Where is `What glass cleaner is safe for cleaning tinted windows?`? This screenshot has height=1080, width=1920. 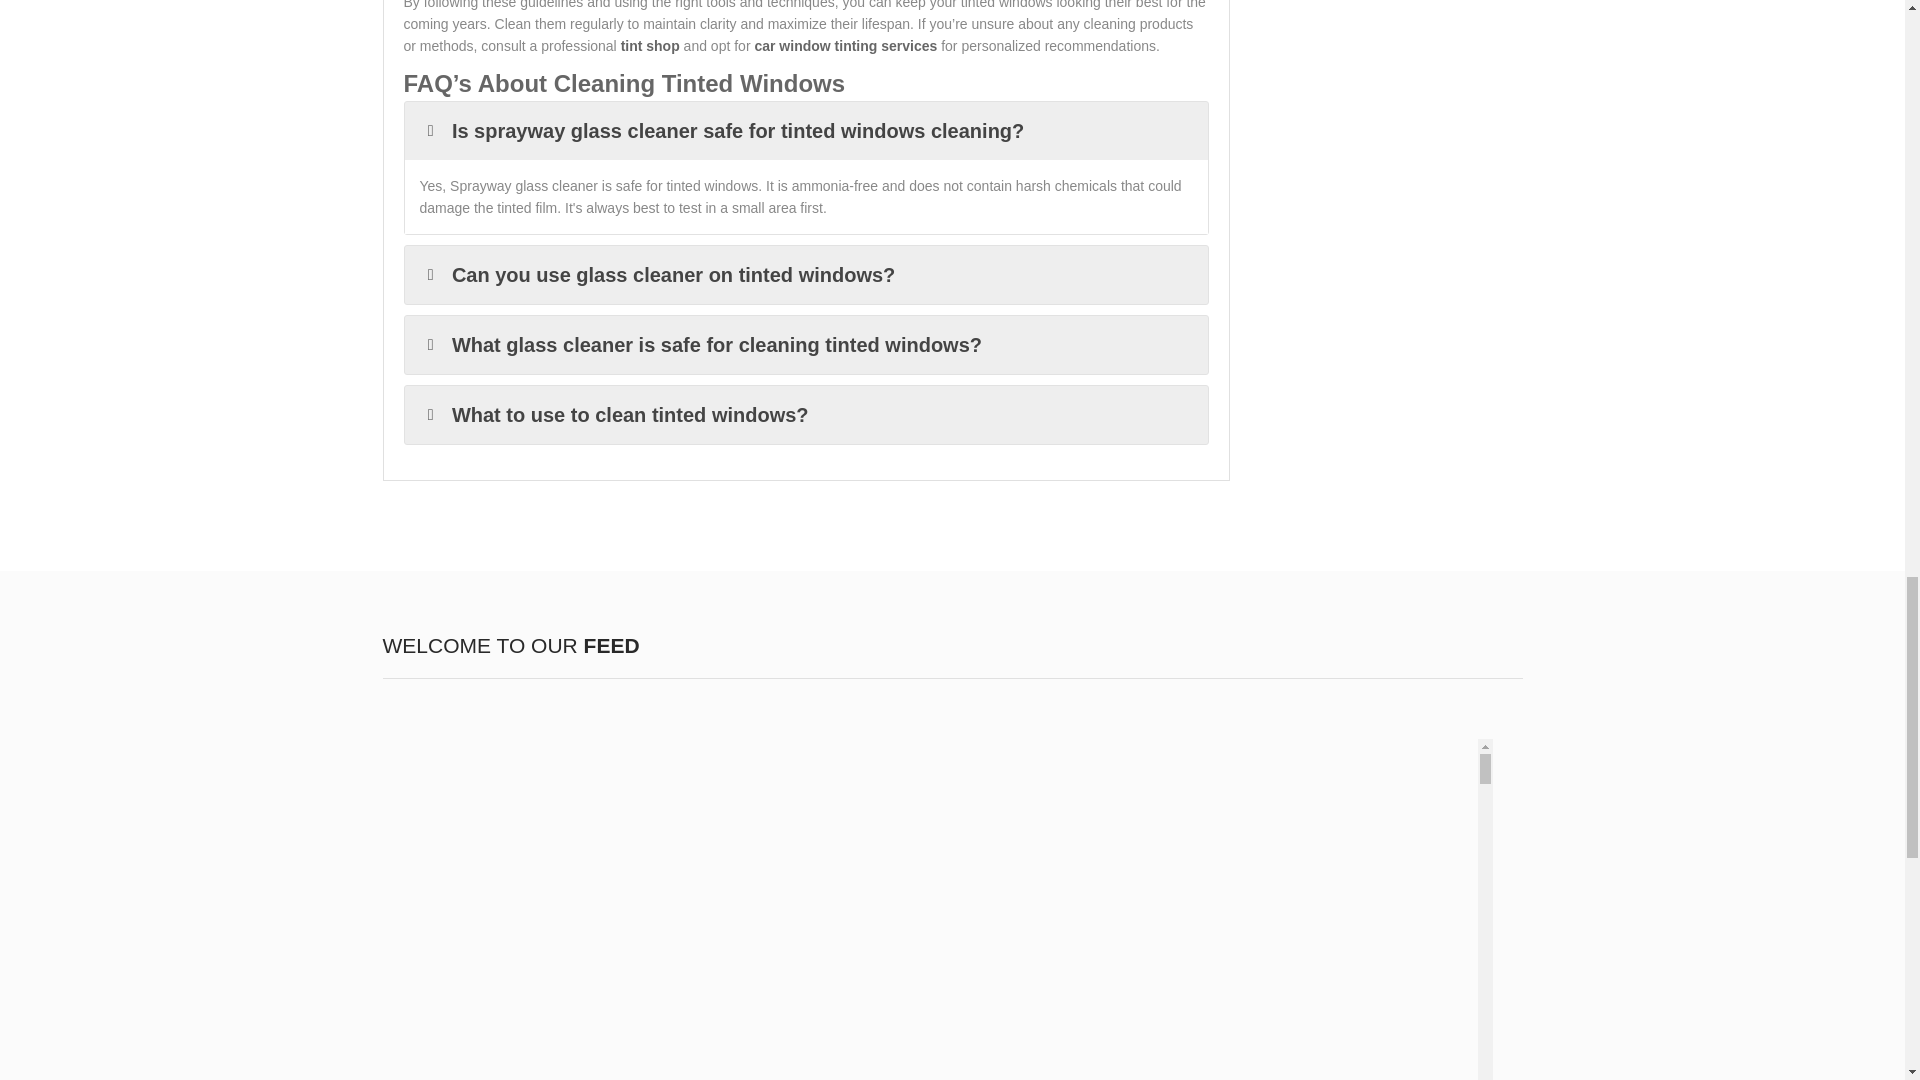 What glass cleaner is safe for cleaning tinted windows? is located at coordinates (805, 344).